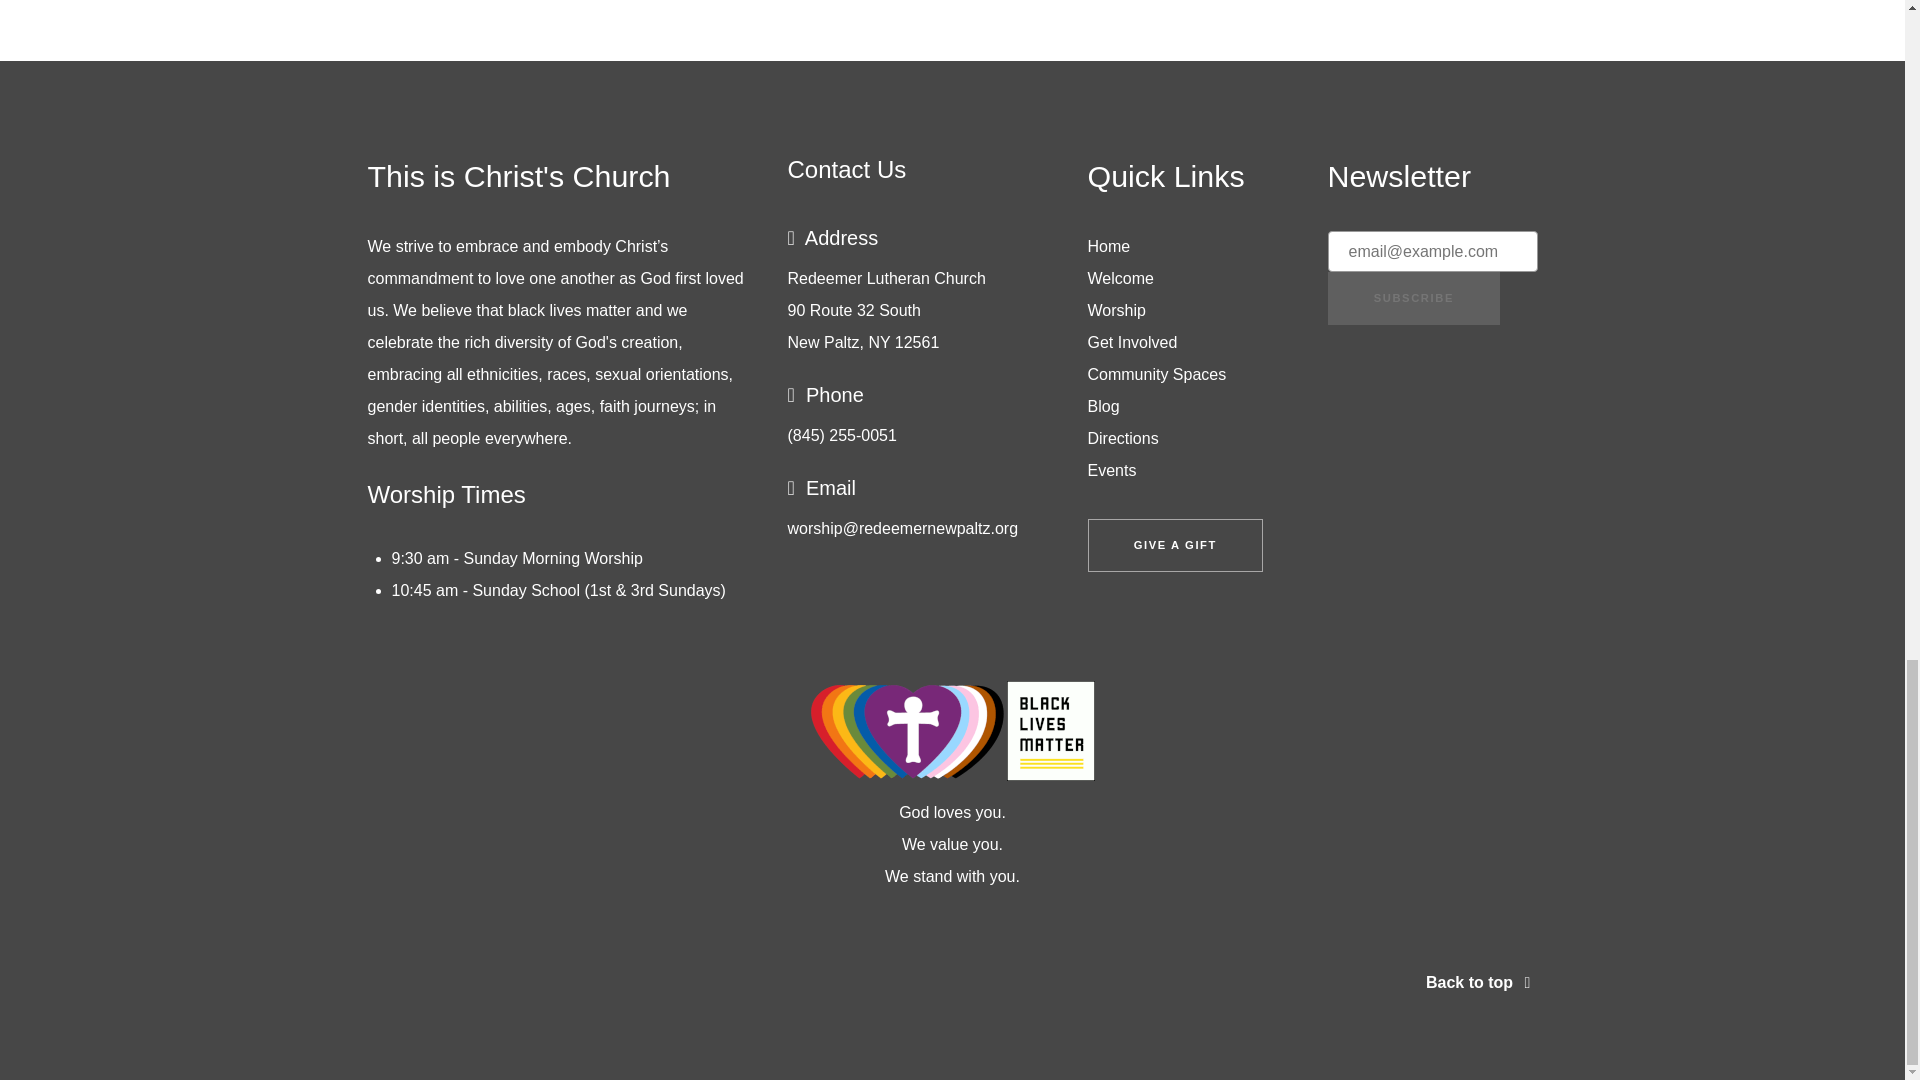  Describe the element at coordinates (517, 558) in the screenshot. I see `9:30 am - Sunday Morning Worship` at that location.